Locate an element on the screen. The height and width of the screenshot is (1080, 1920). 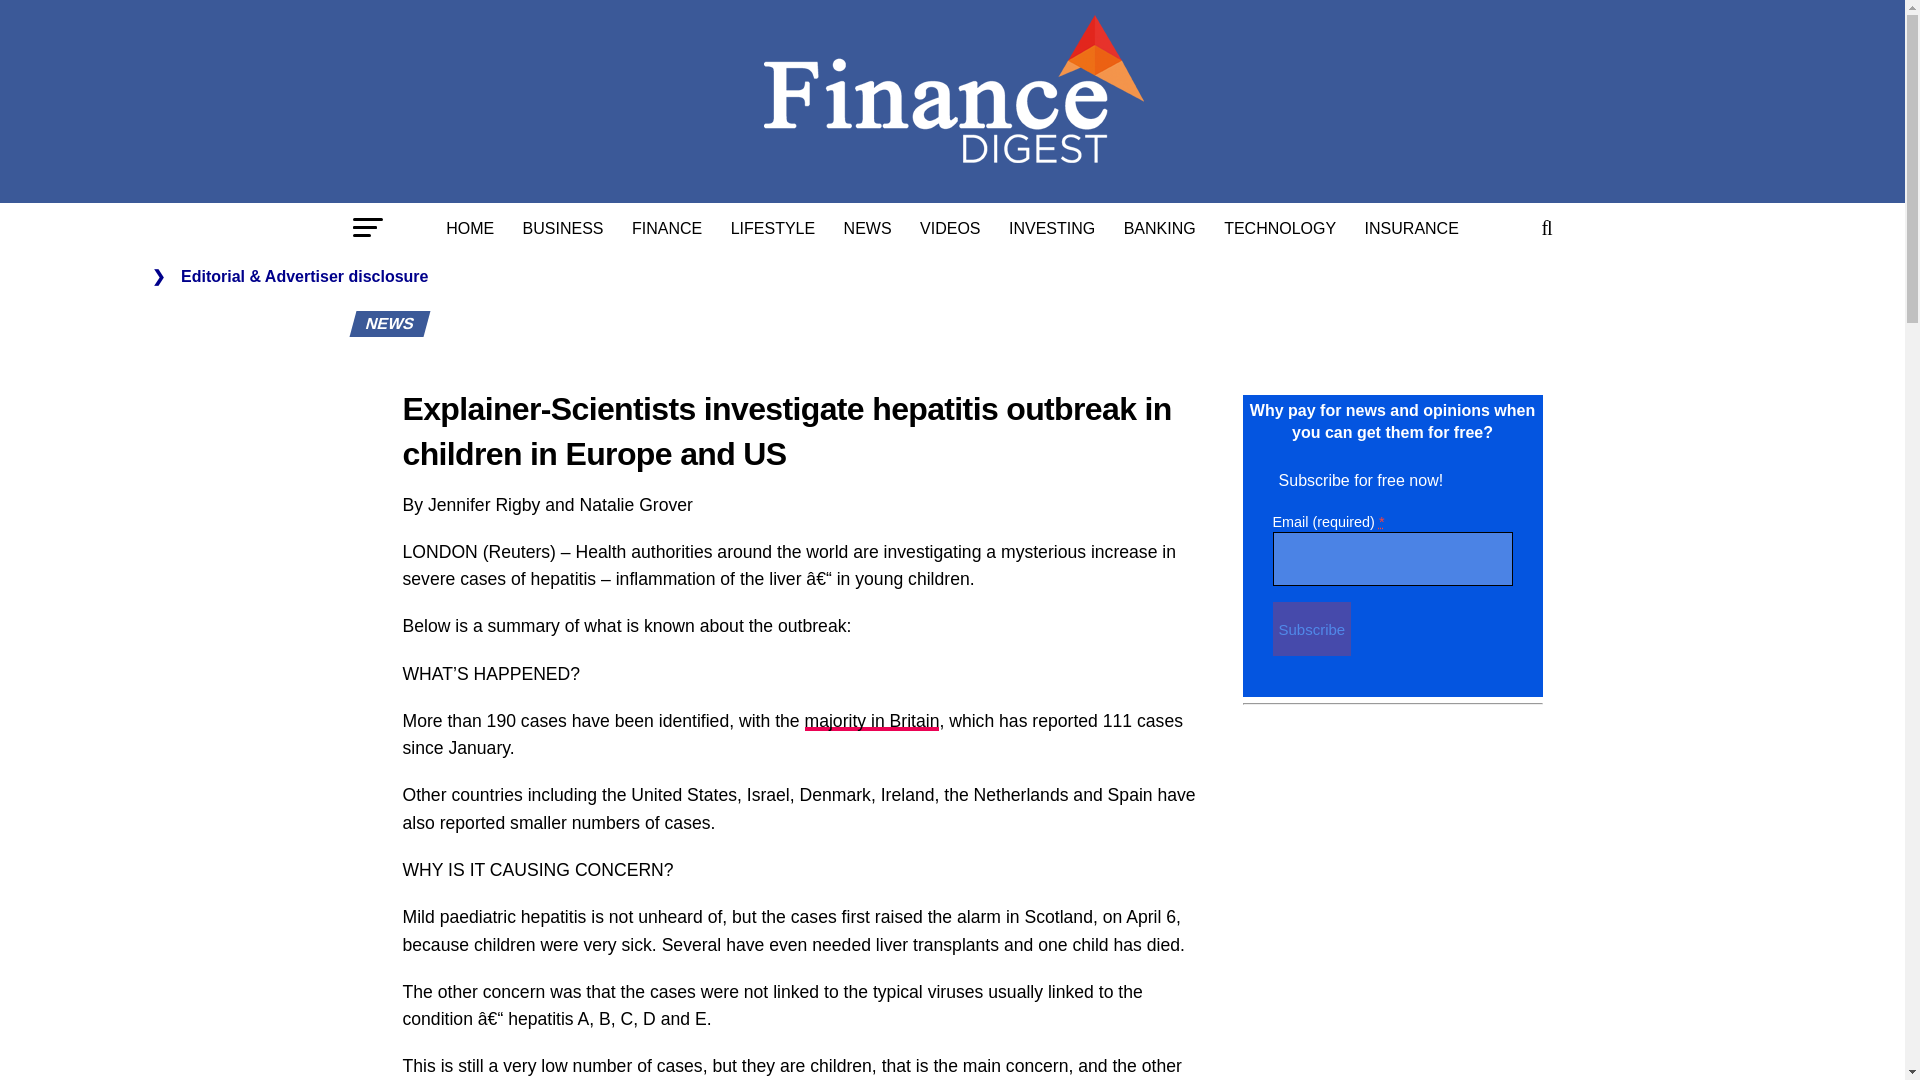
Home is located at coordinates (470, 228).